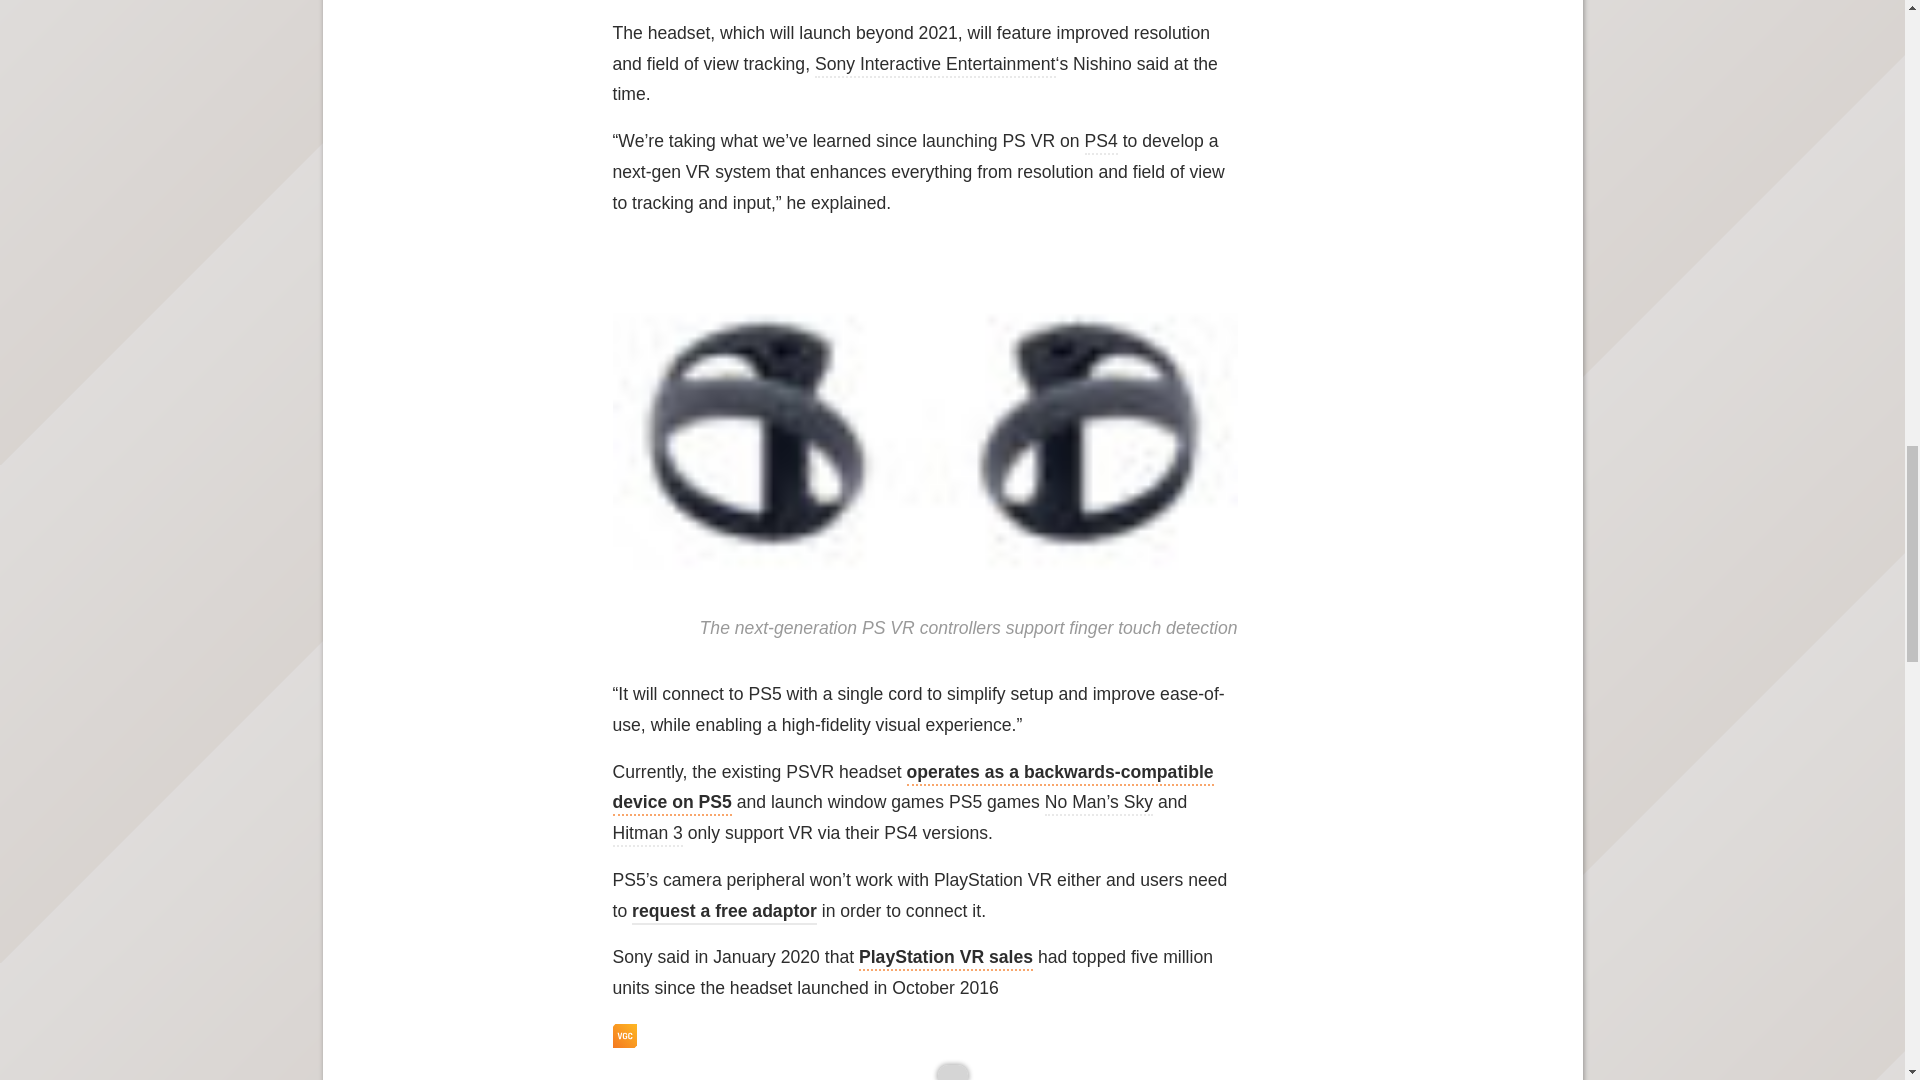 The image size is (1920, 1080). Describe the element at coordinates (1100, 142) in the screenshot. I see `PS4` at that location.